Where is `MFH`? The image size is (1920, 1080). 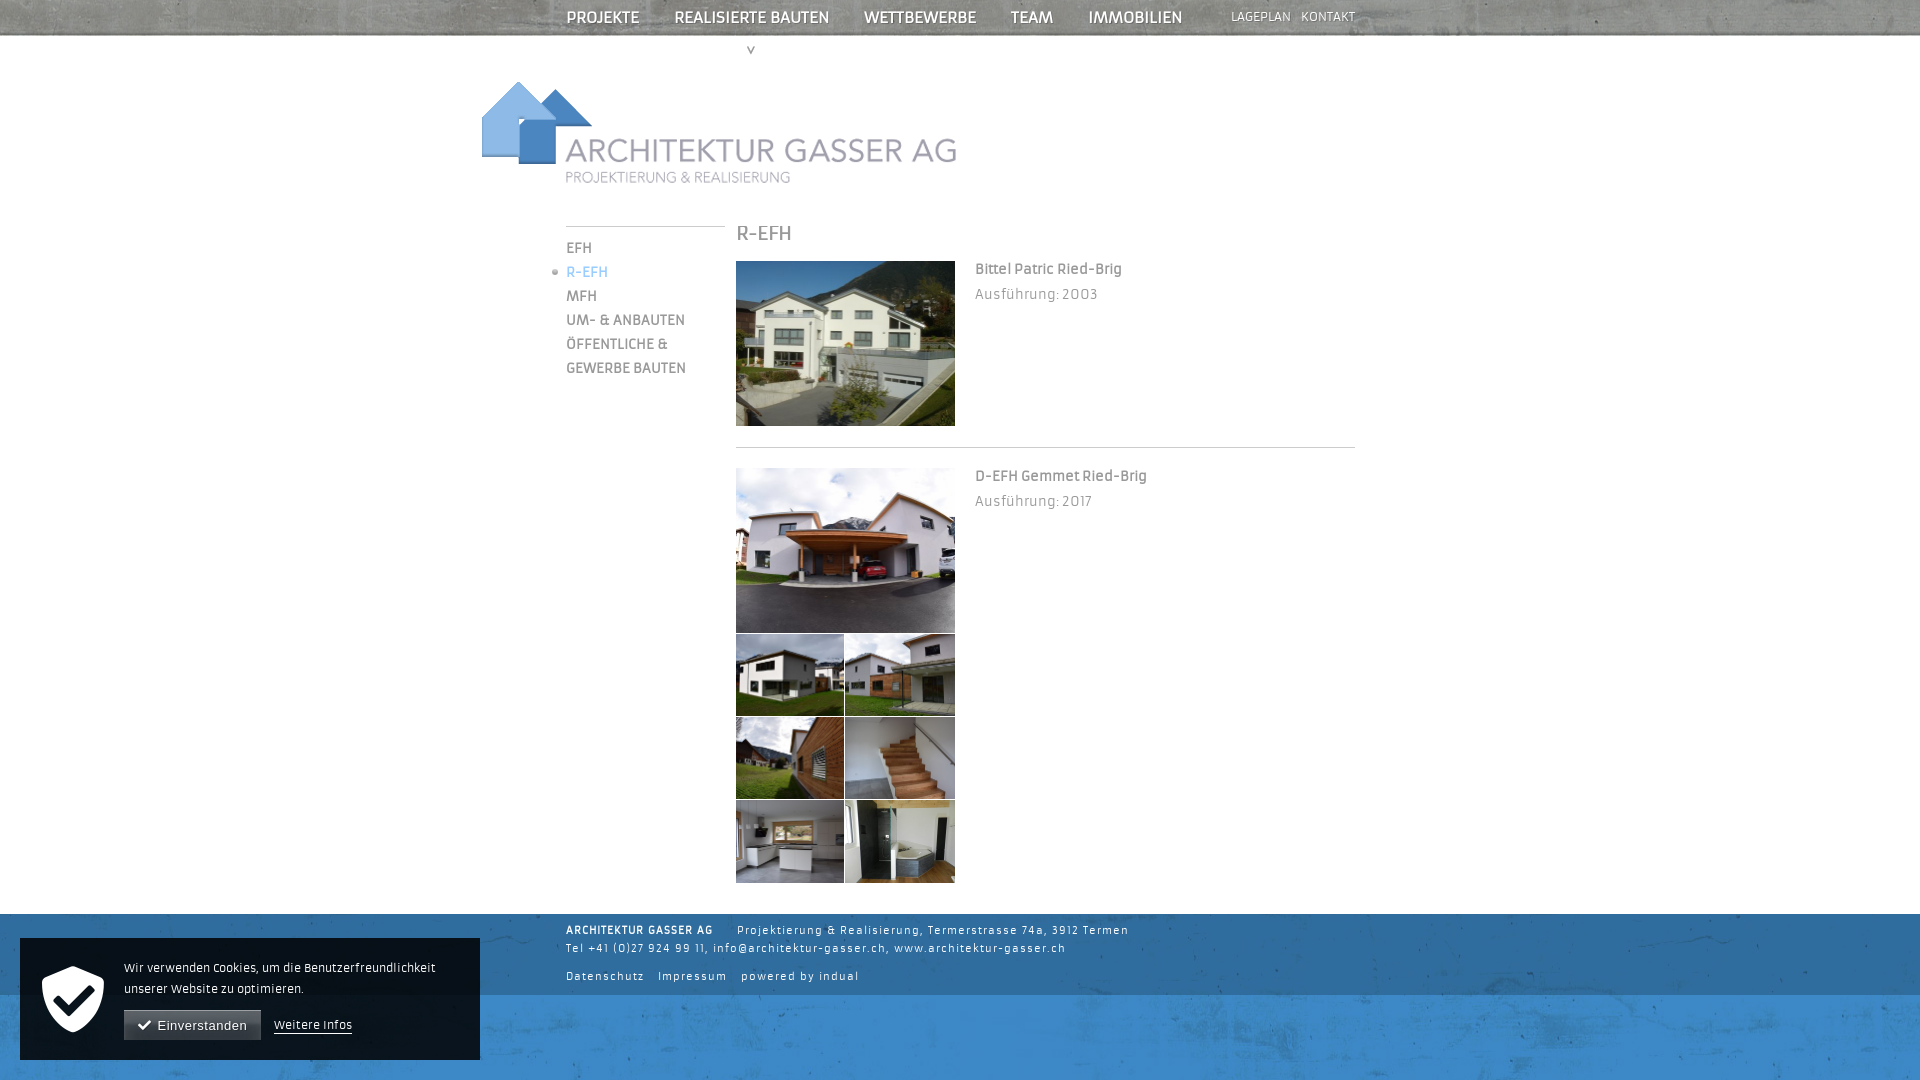 MFH is located at coordinates (582, 296).